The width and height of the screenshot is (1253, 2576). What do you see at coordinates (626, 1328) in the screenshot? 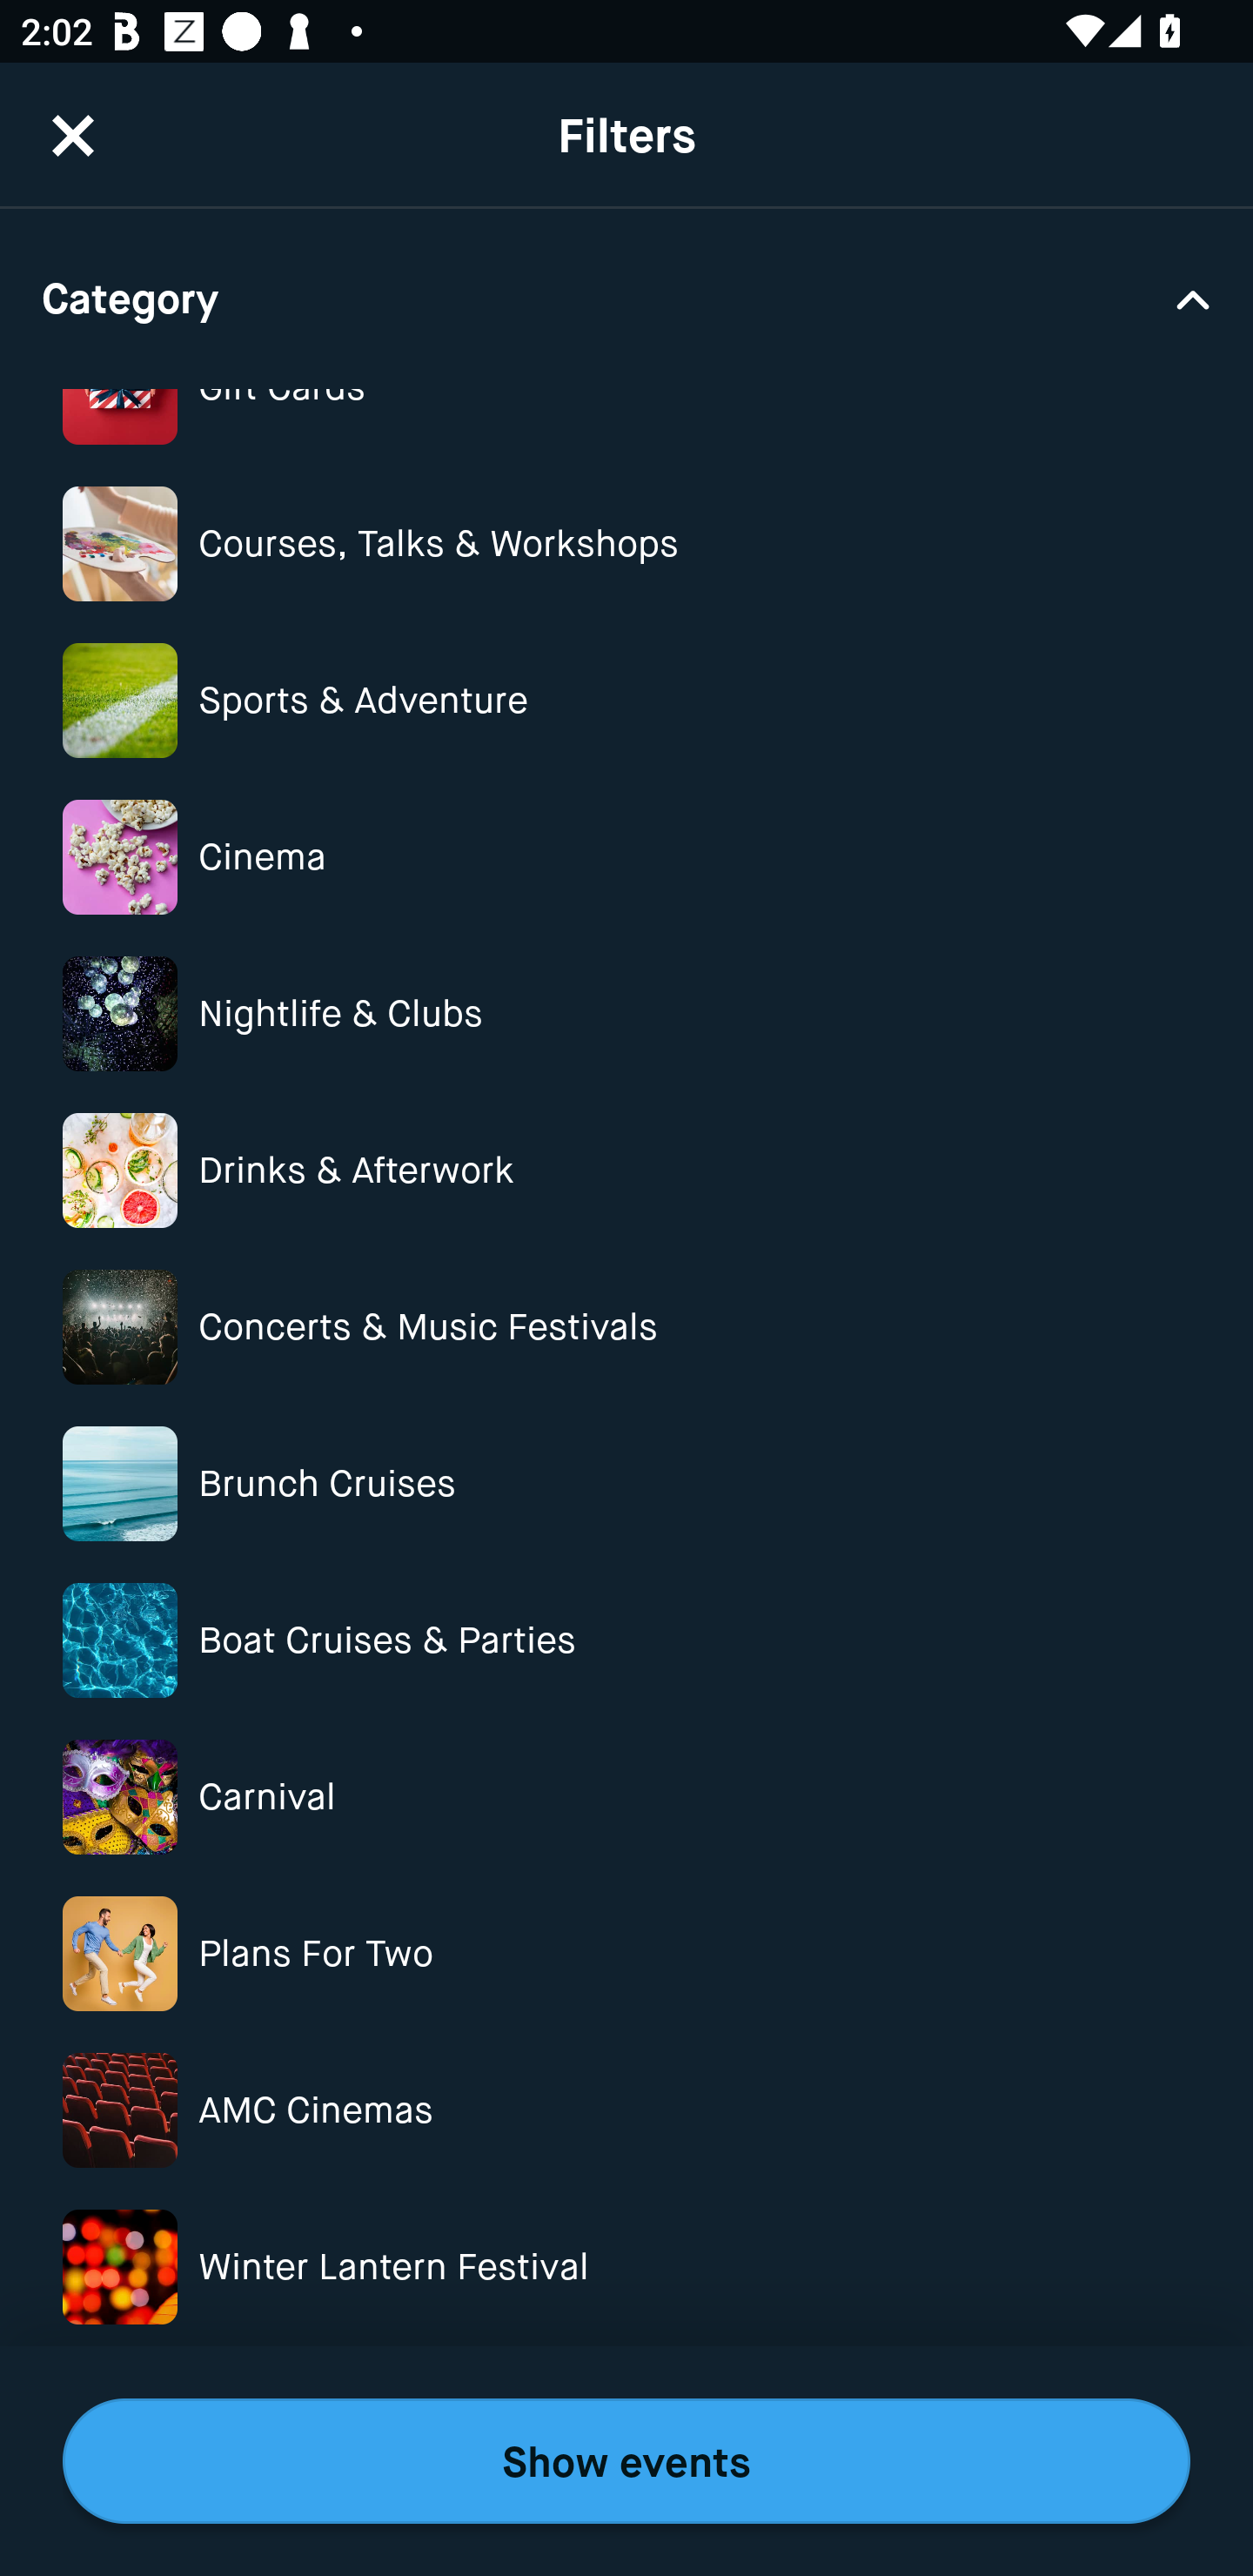
I see `Category Image Concerts & Music Festivals` at bounding box center [626, 1328].